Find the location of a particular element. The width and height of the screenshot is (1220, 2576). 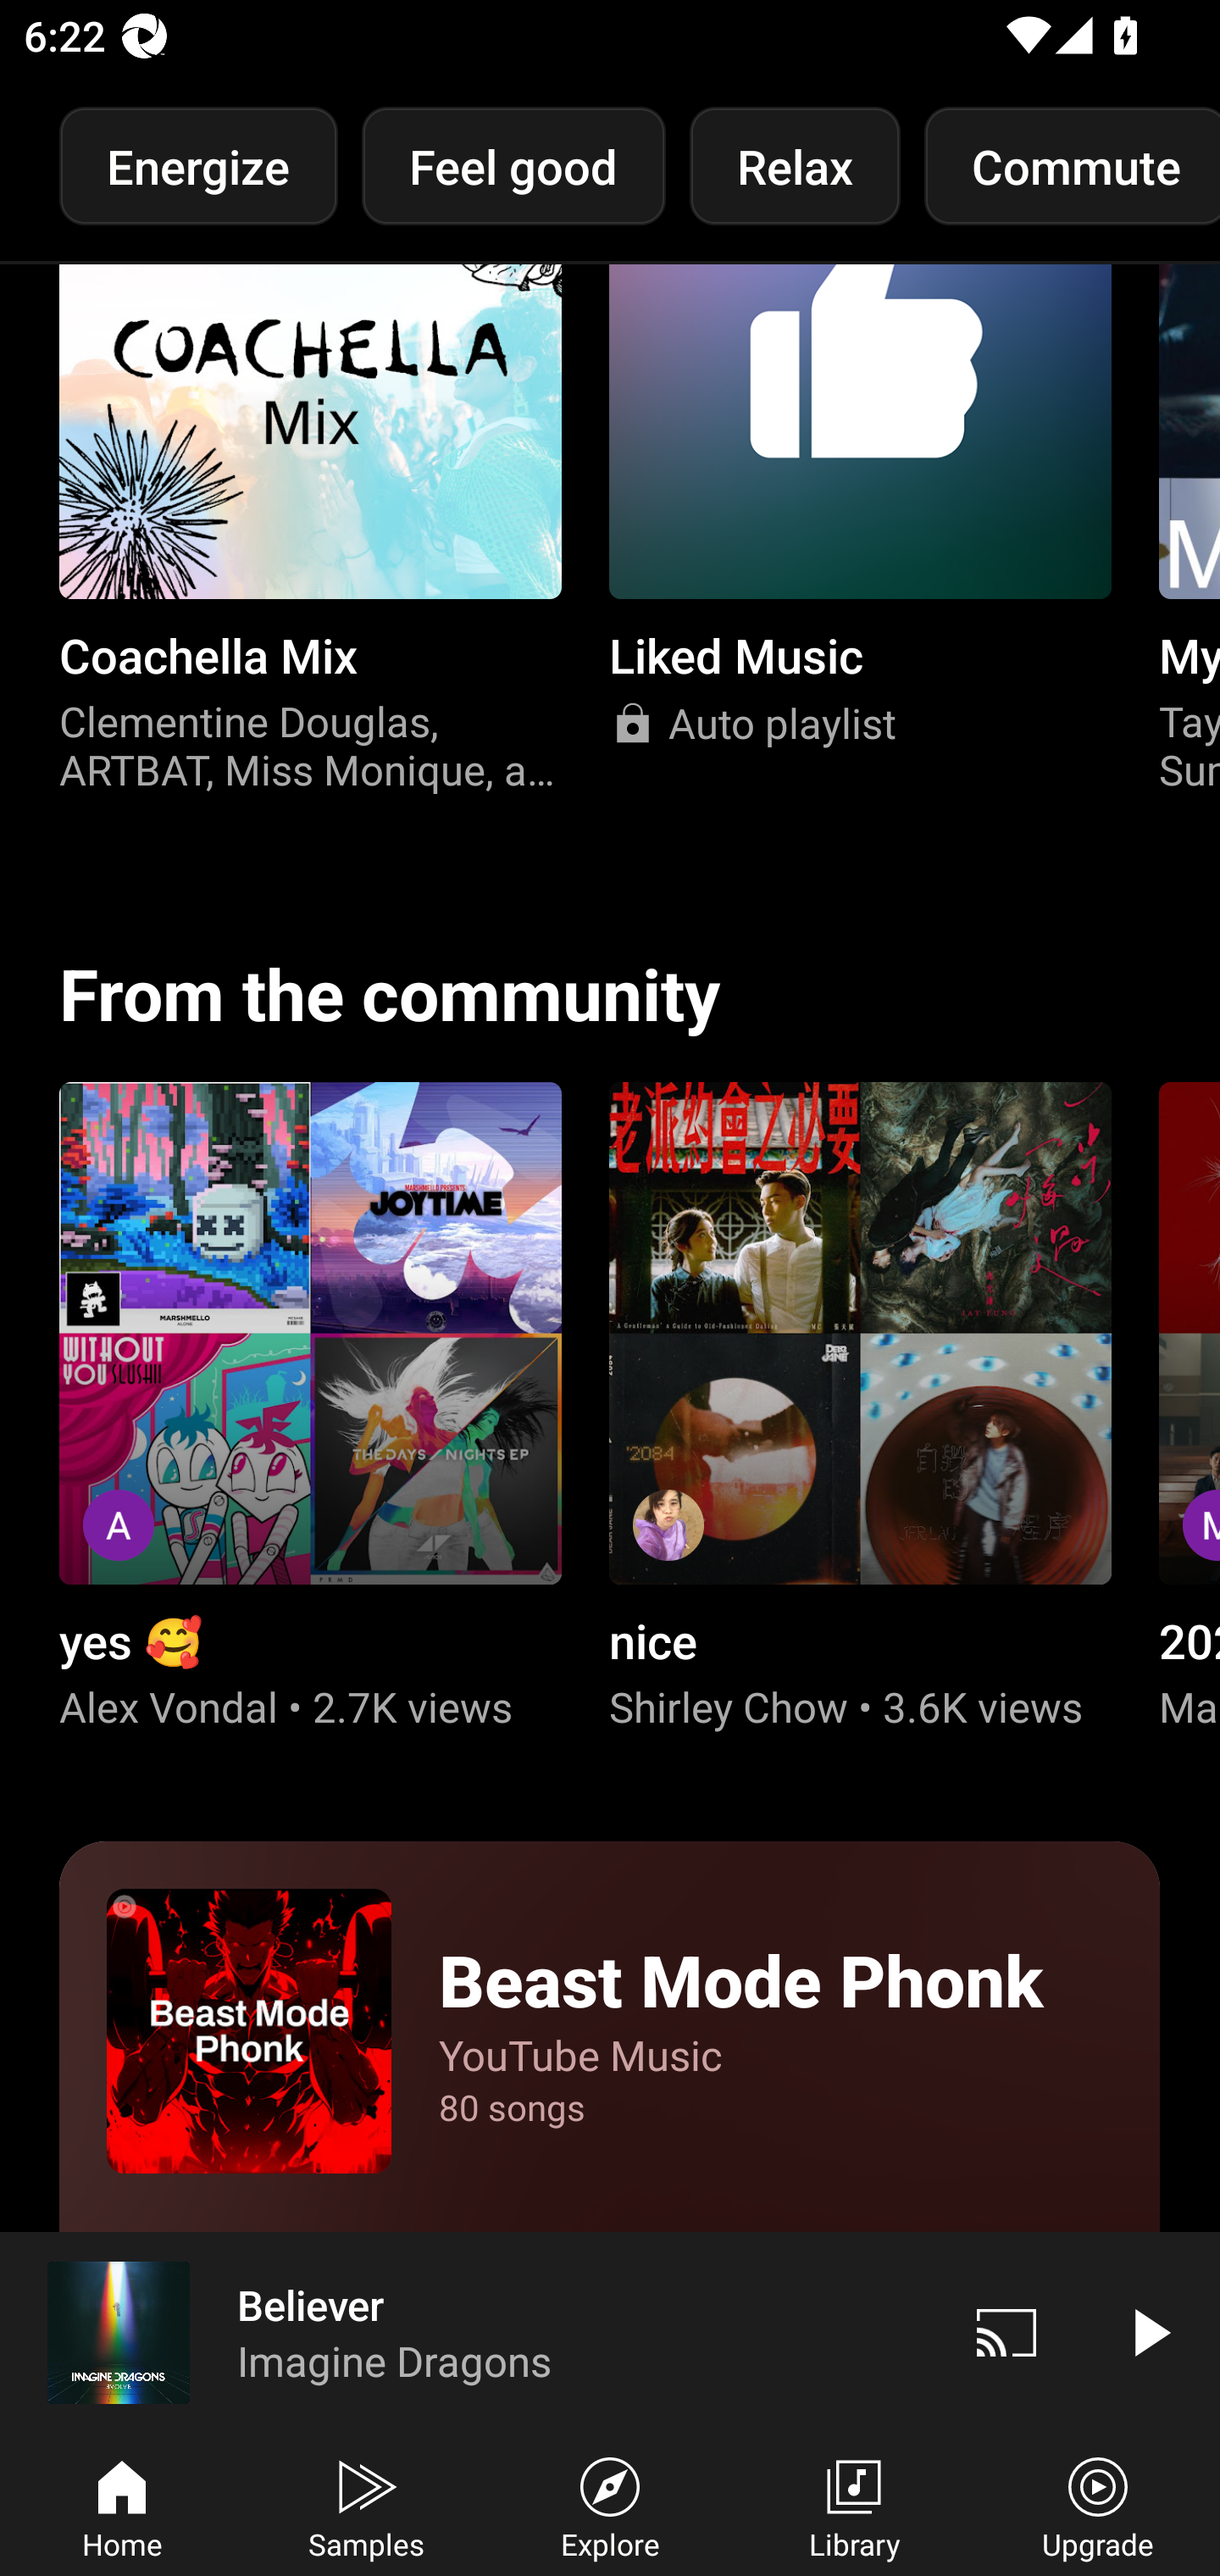

Explore is located at coordinates (610, 2505).